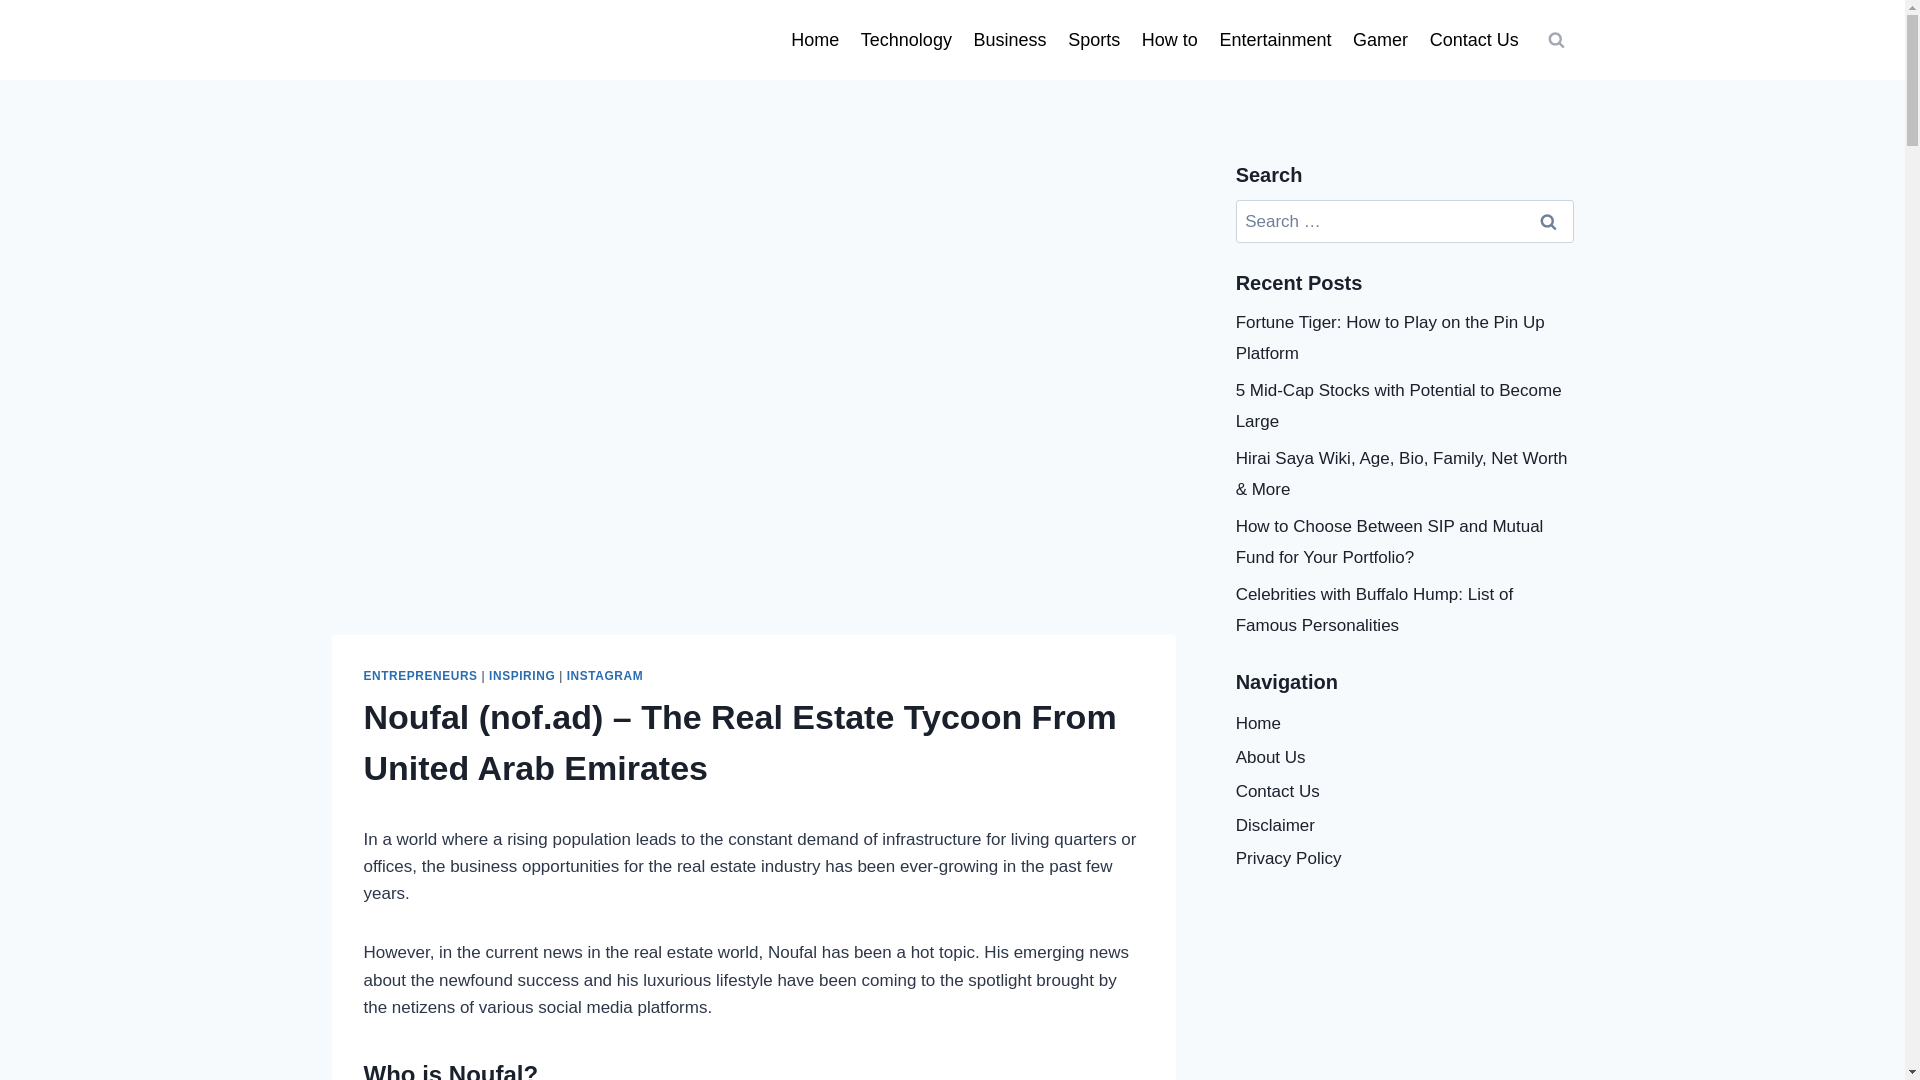 The width and height of the screenshot is (1920, 1080). Describe the element at coordinates (1405, 976) in the screenshot. I see `DMCA.com Protection Status` at that location.